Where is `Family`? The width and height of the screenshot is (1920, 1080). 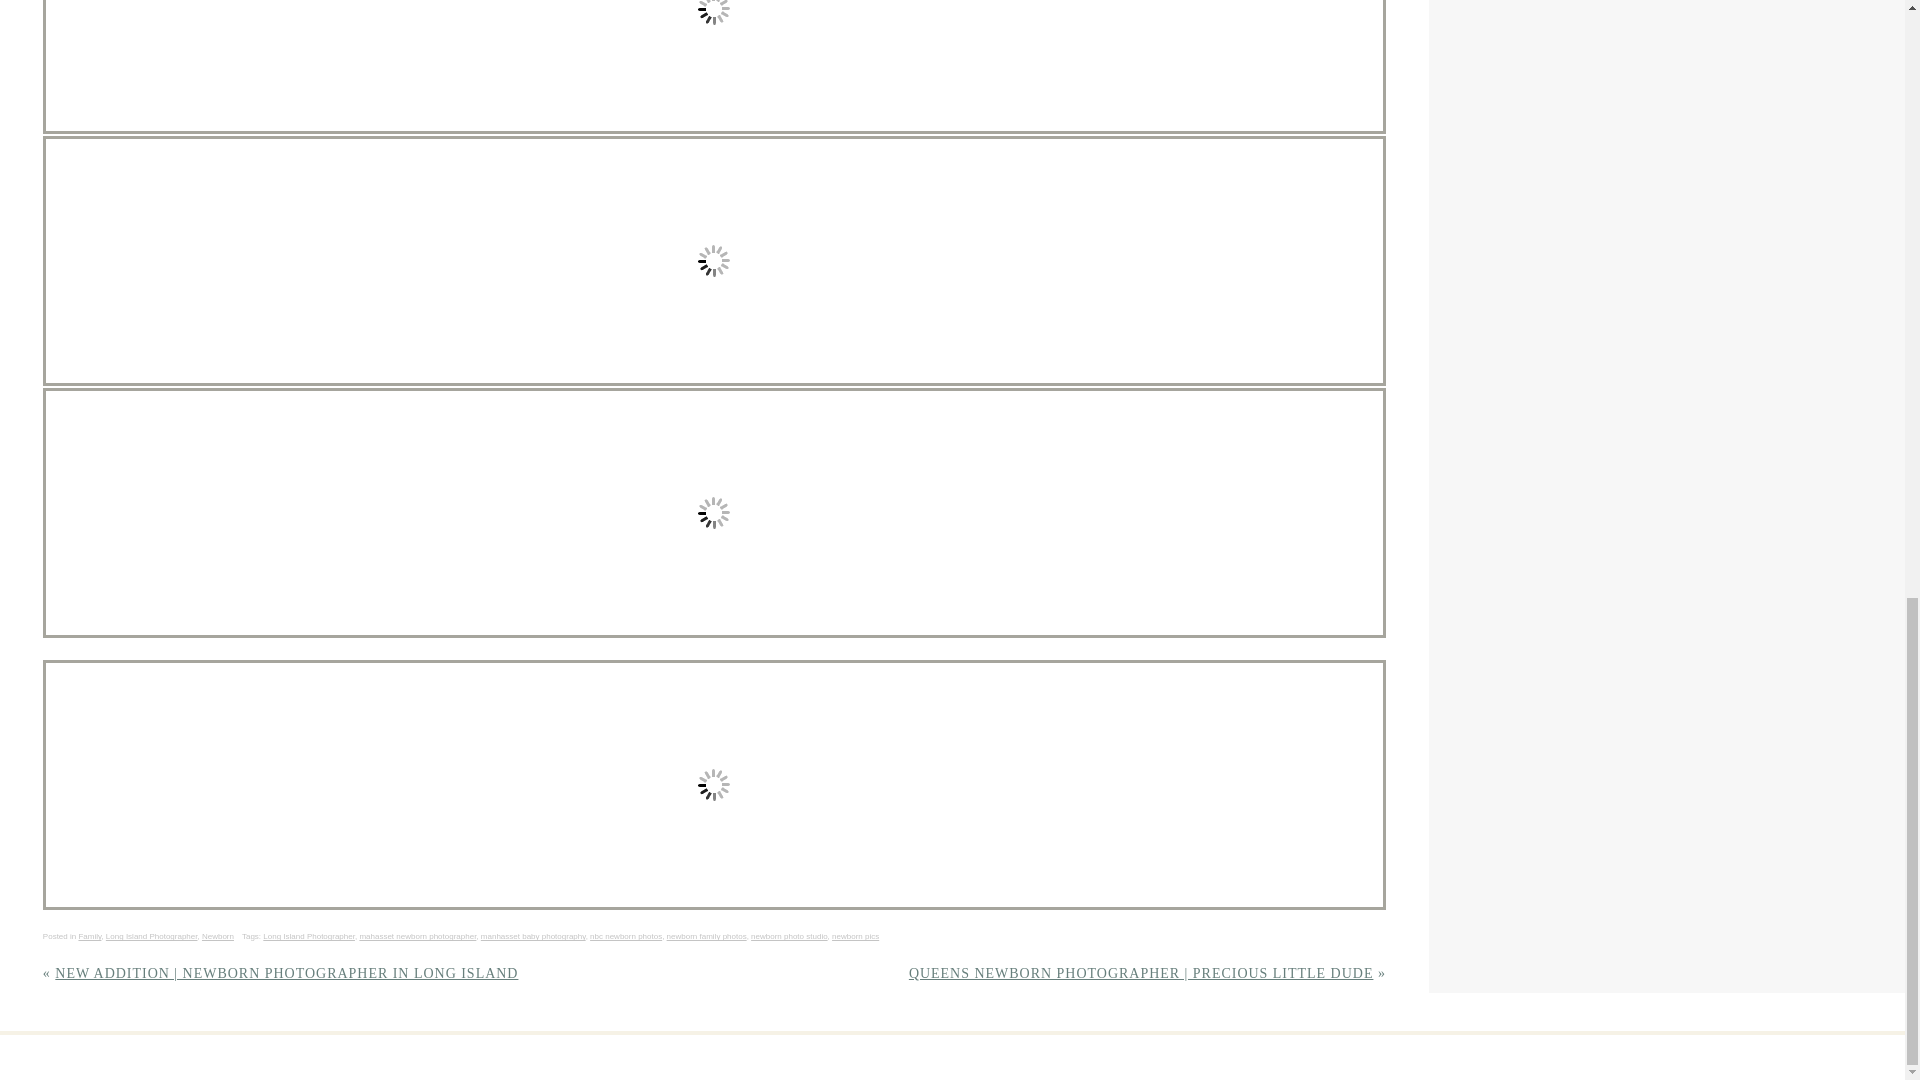
Family is located at coordinates (90, 936).